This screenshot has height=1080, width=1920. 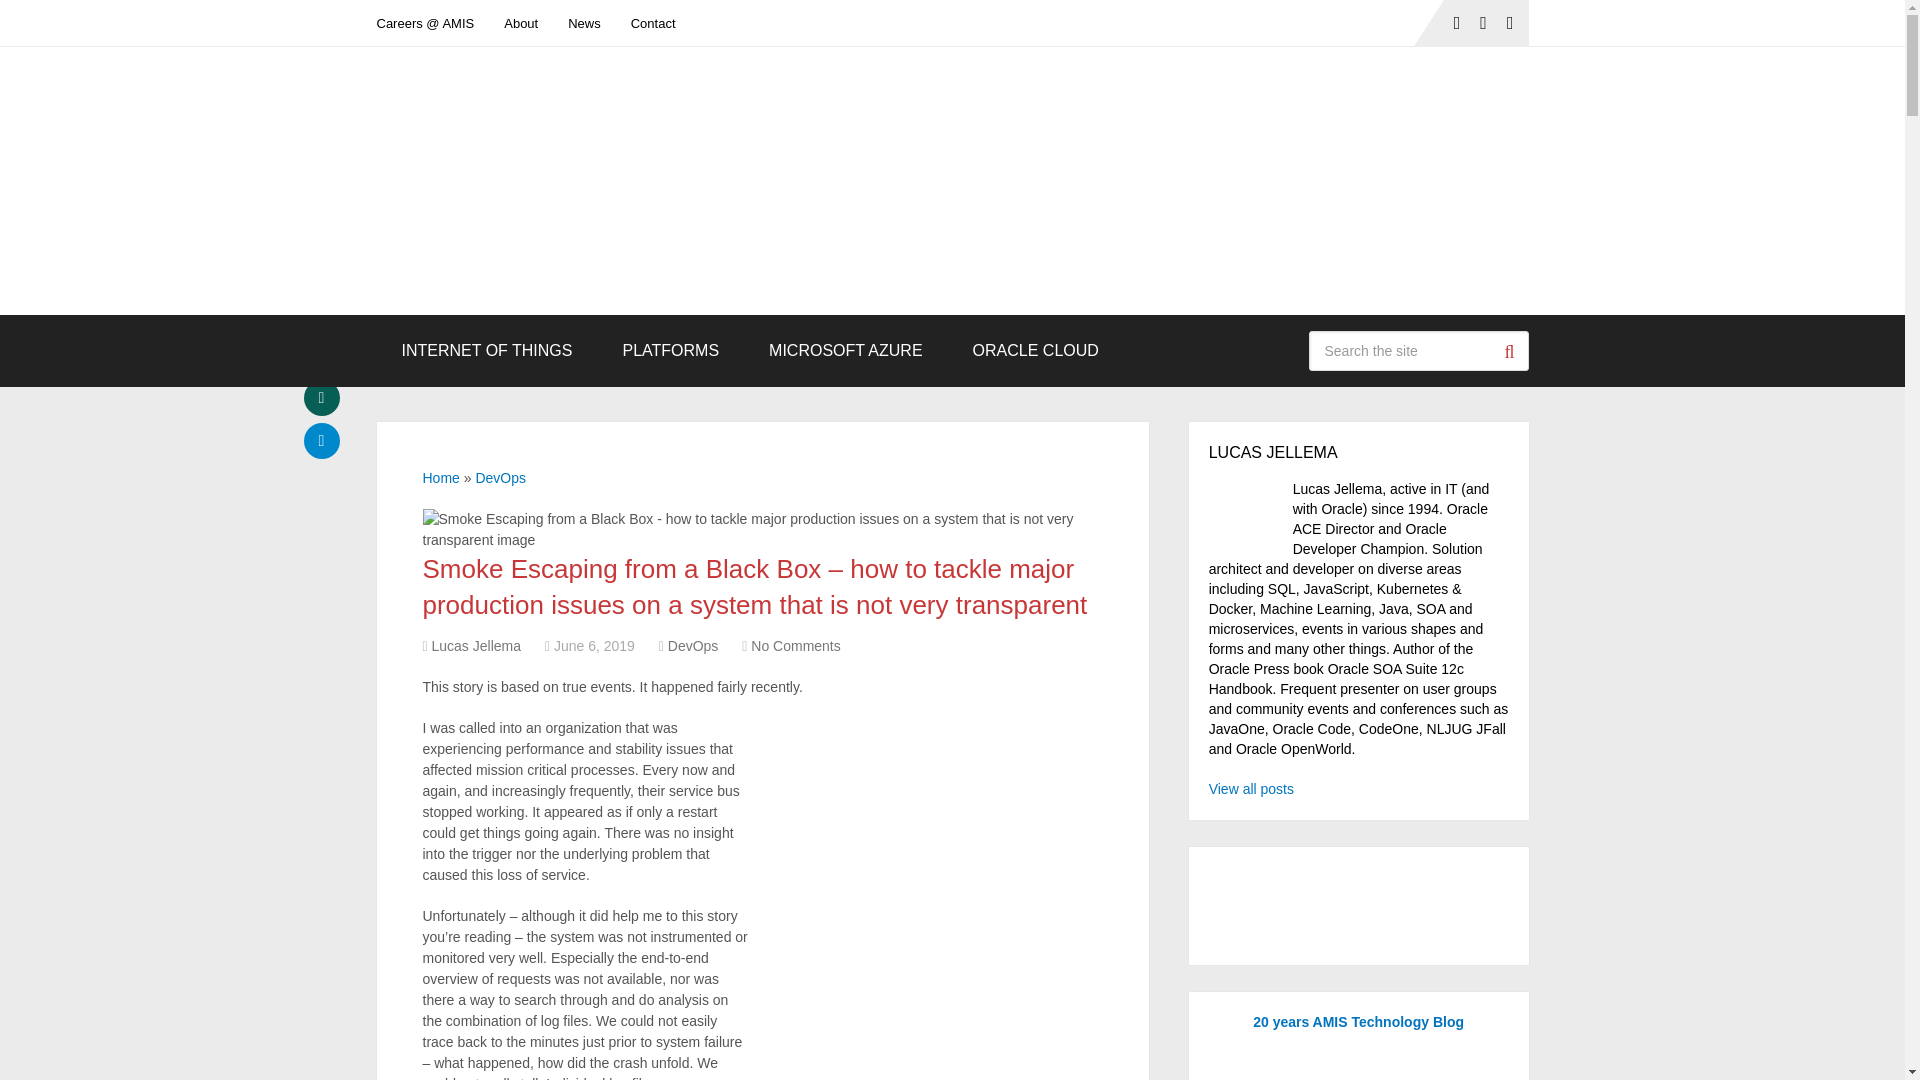 I want to click on MICROSOFT AZURE, so click(x=846, y=350).